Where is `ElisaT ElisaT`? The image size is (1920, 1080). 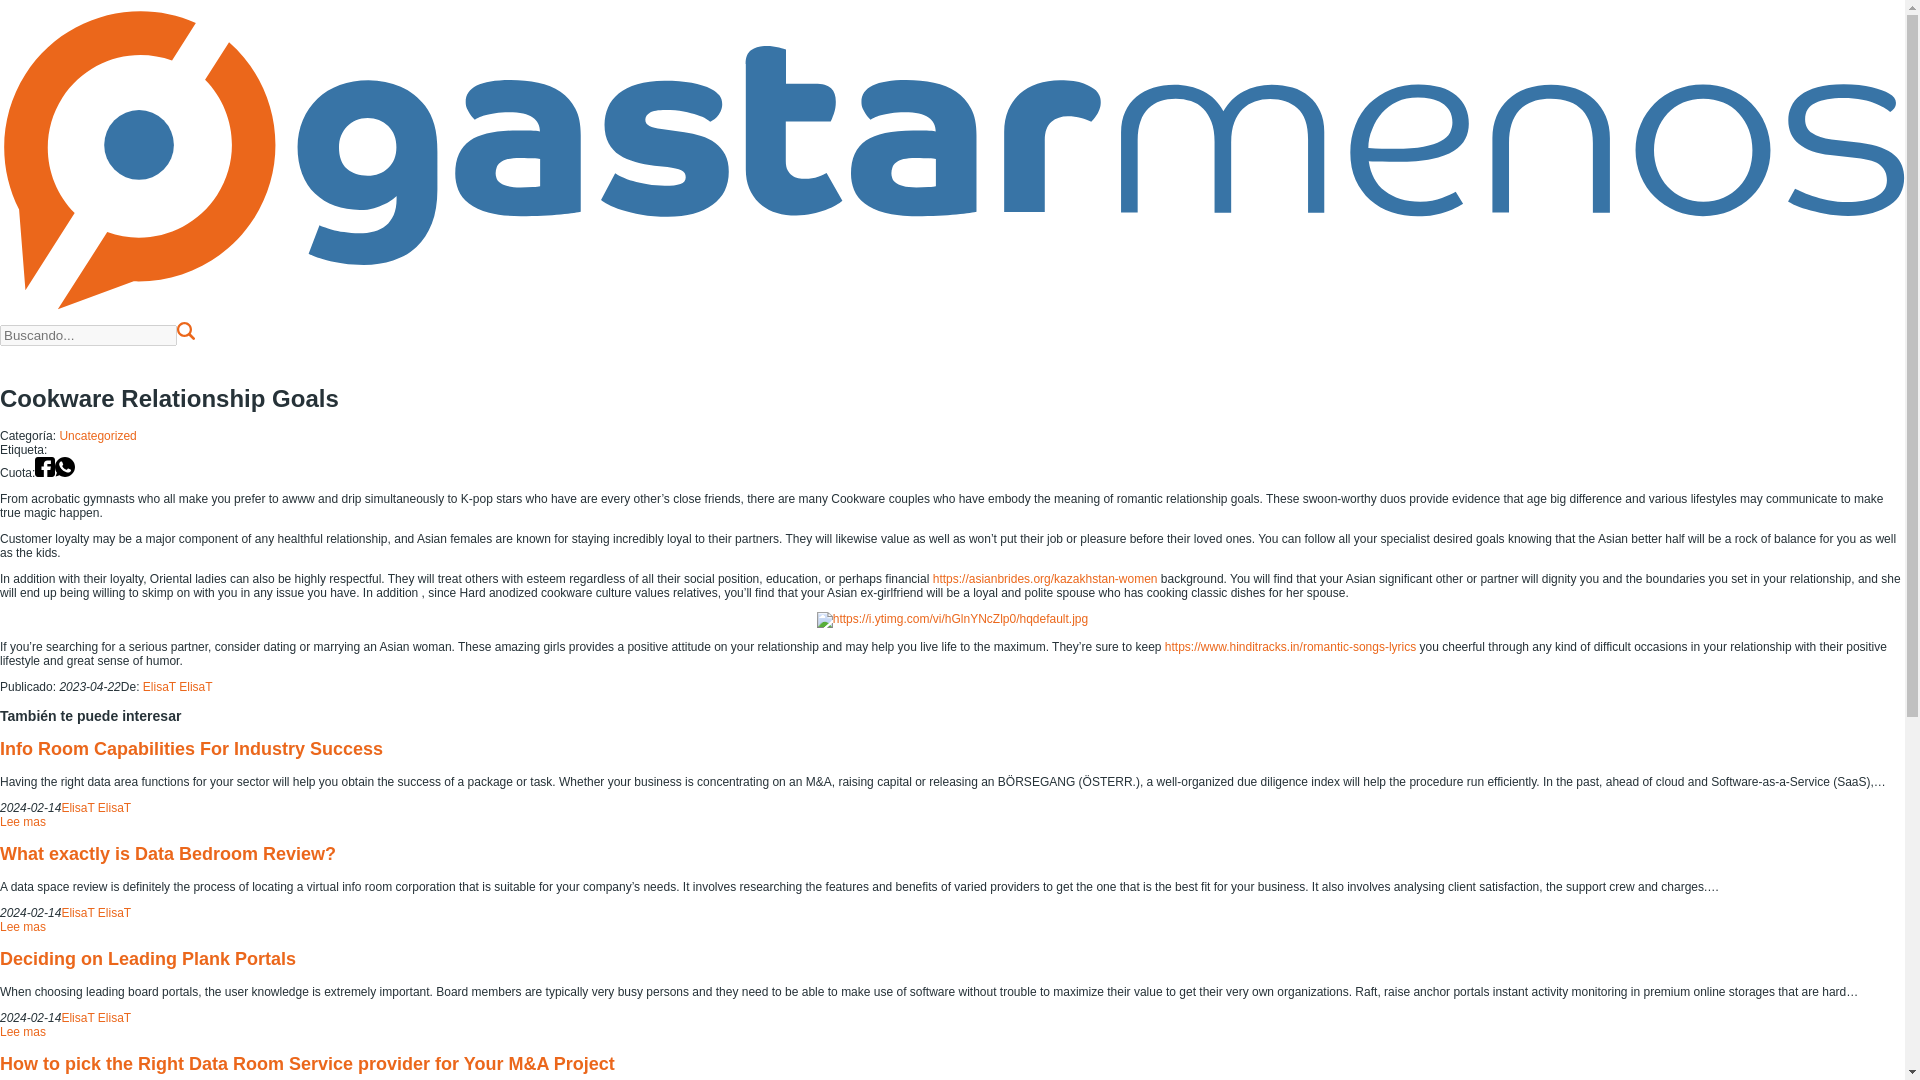
ElisaT ElisaT is located at coordinates (178, 687).